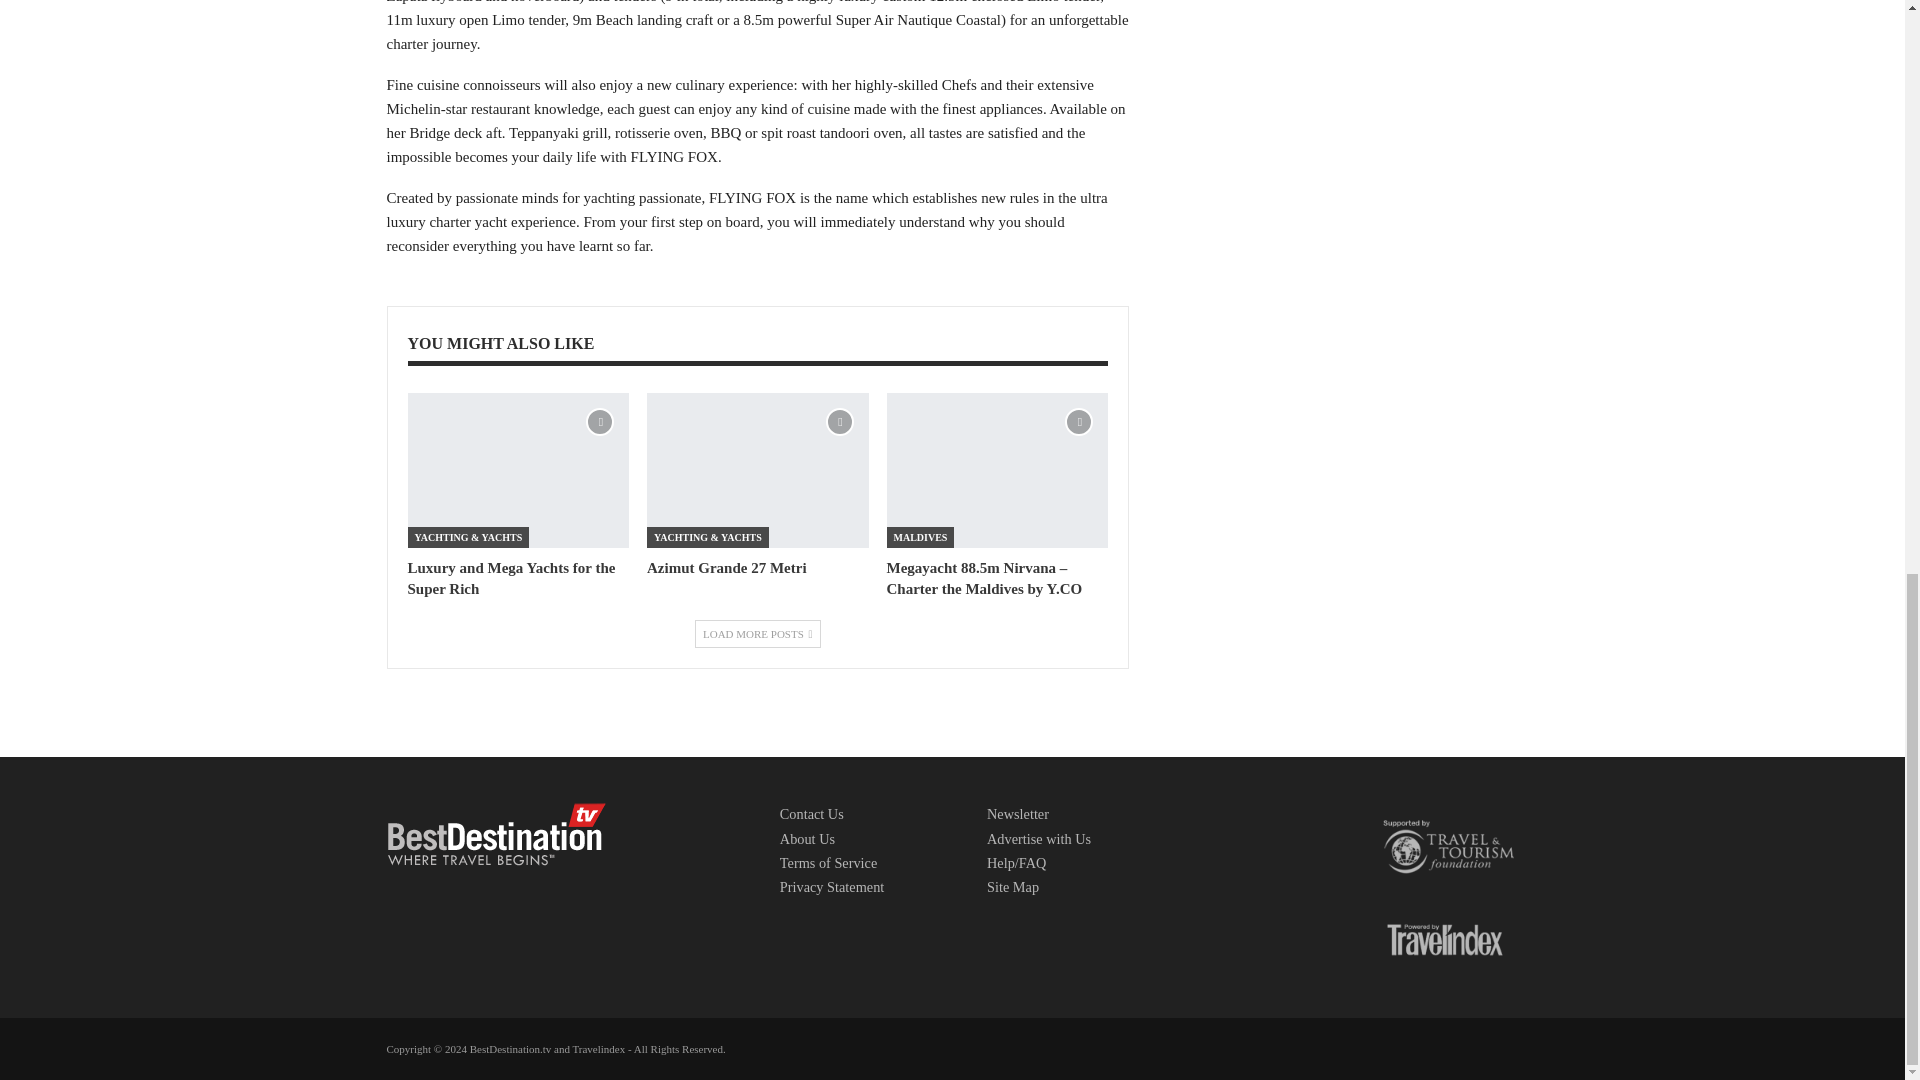  I want to click on Azimut Grande 27 Metri, so click(726, 568).